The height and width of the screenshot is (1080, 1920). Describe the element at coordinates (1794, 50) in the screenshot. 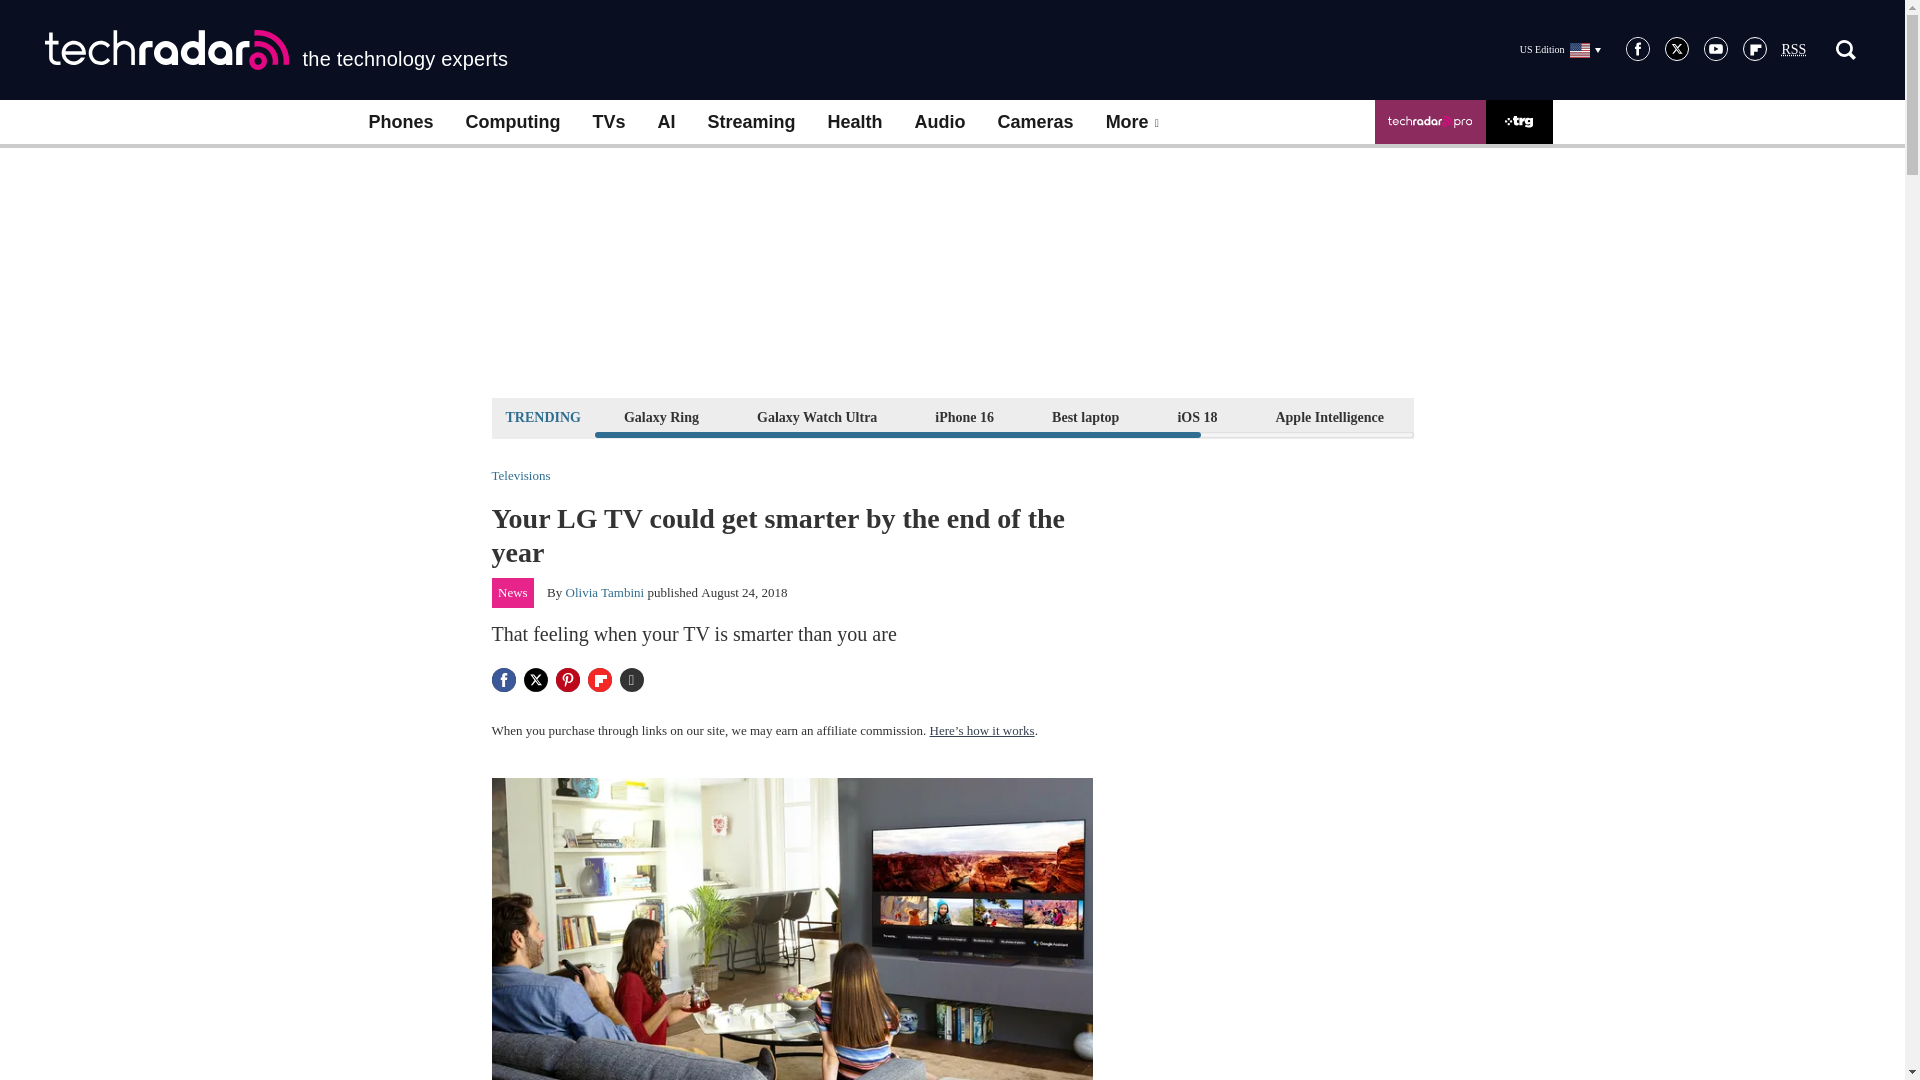

I see `Really Simple Syndication` at that location.